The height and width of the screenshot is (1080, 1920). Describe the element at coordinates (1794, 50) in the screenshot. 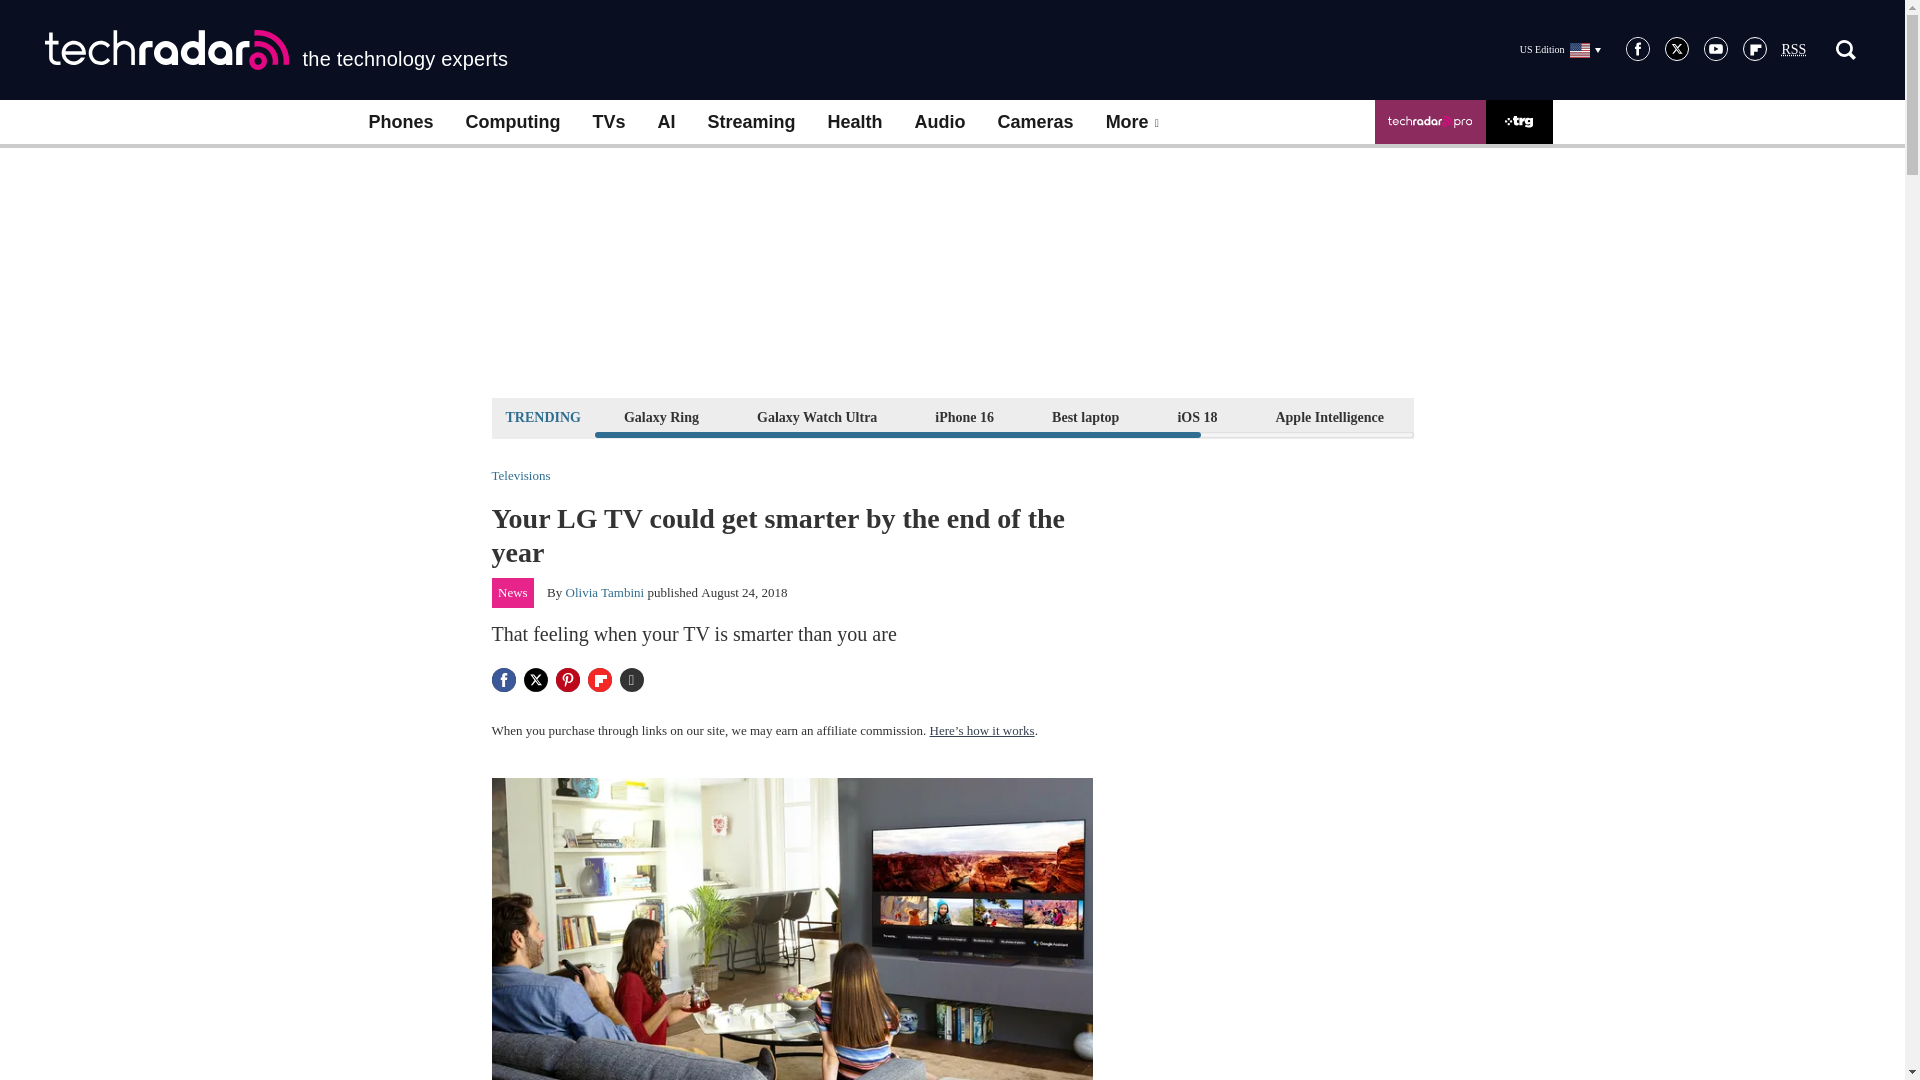

I see `Really Simple Syndication` at that location.